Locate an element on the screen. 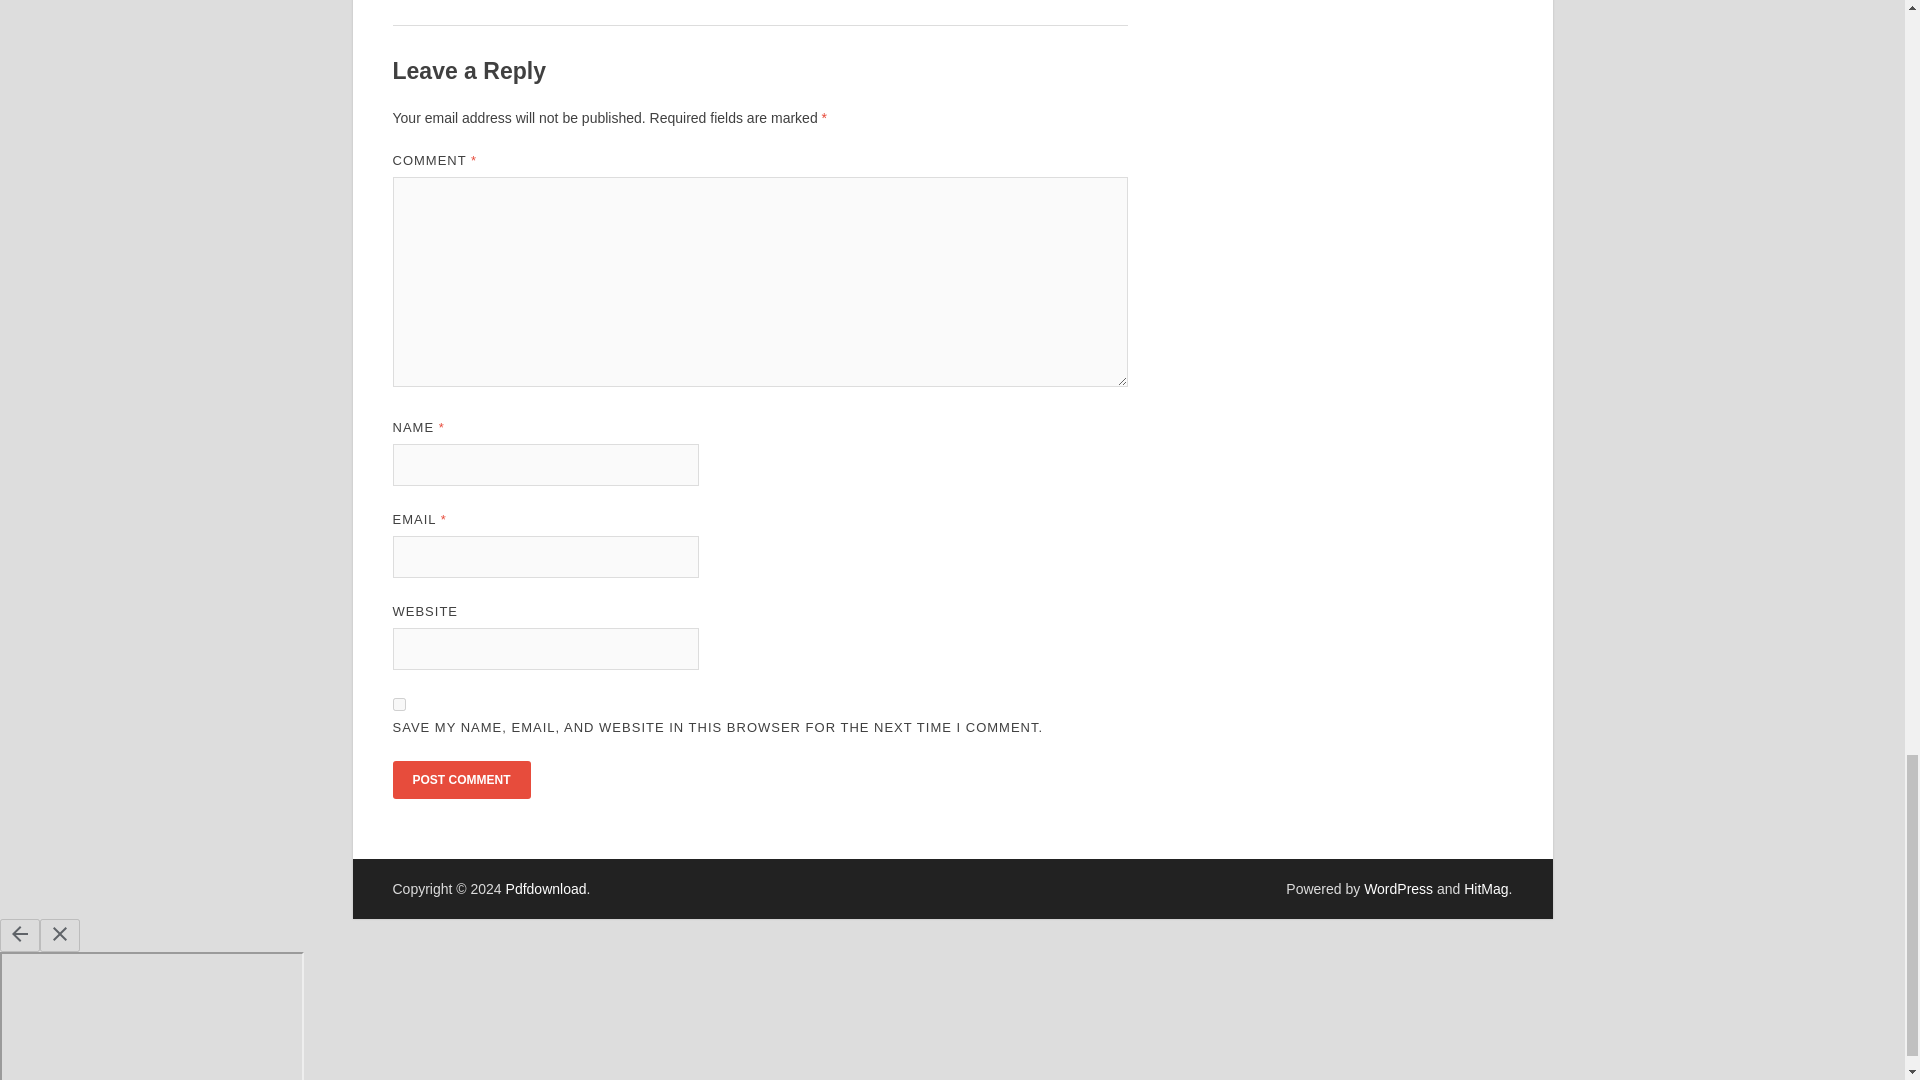  Pdfdownload is located at coordinates (546, 889).